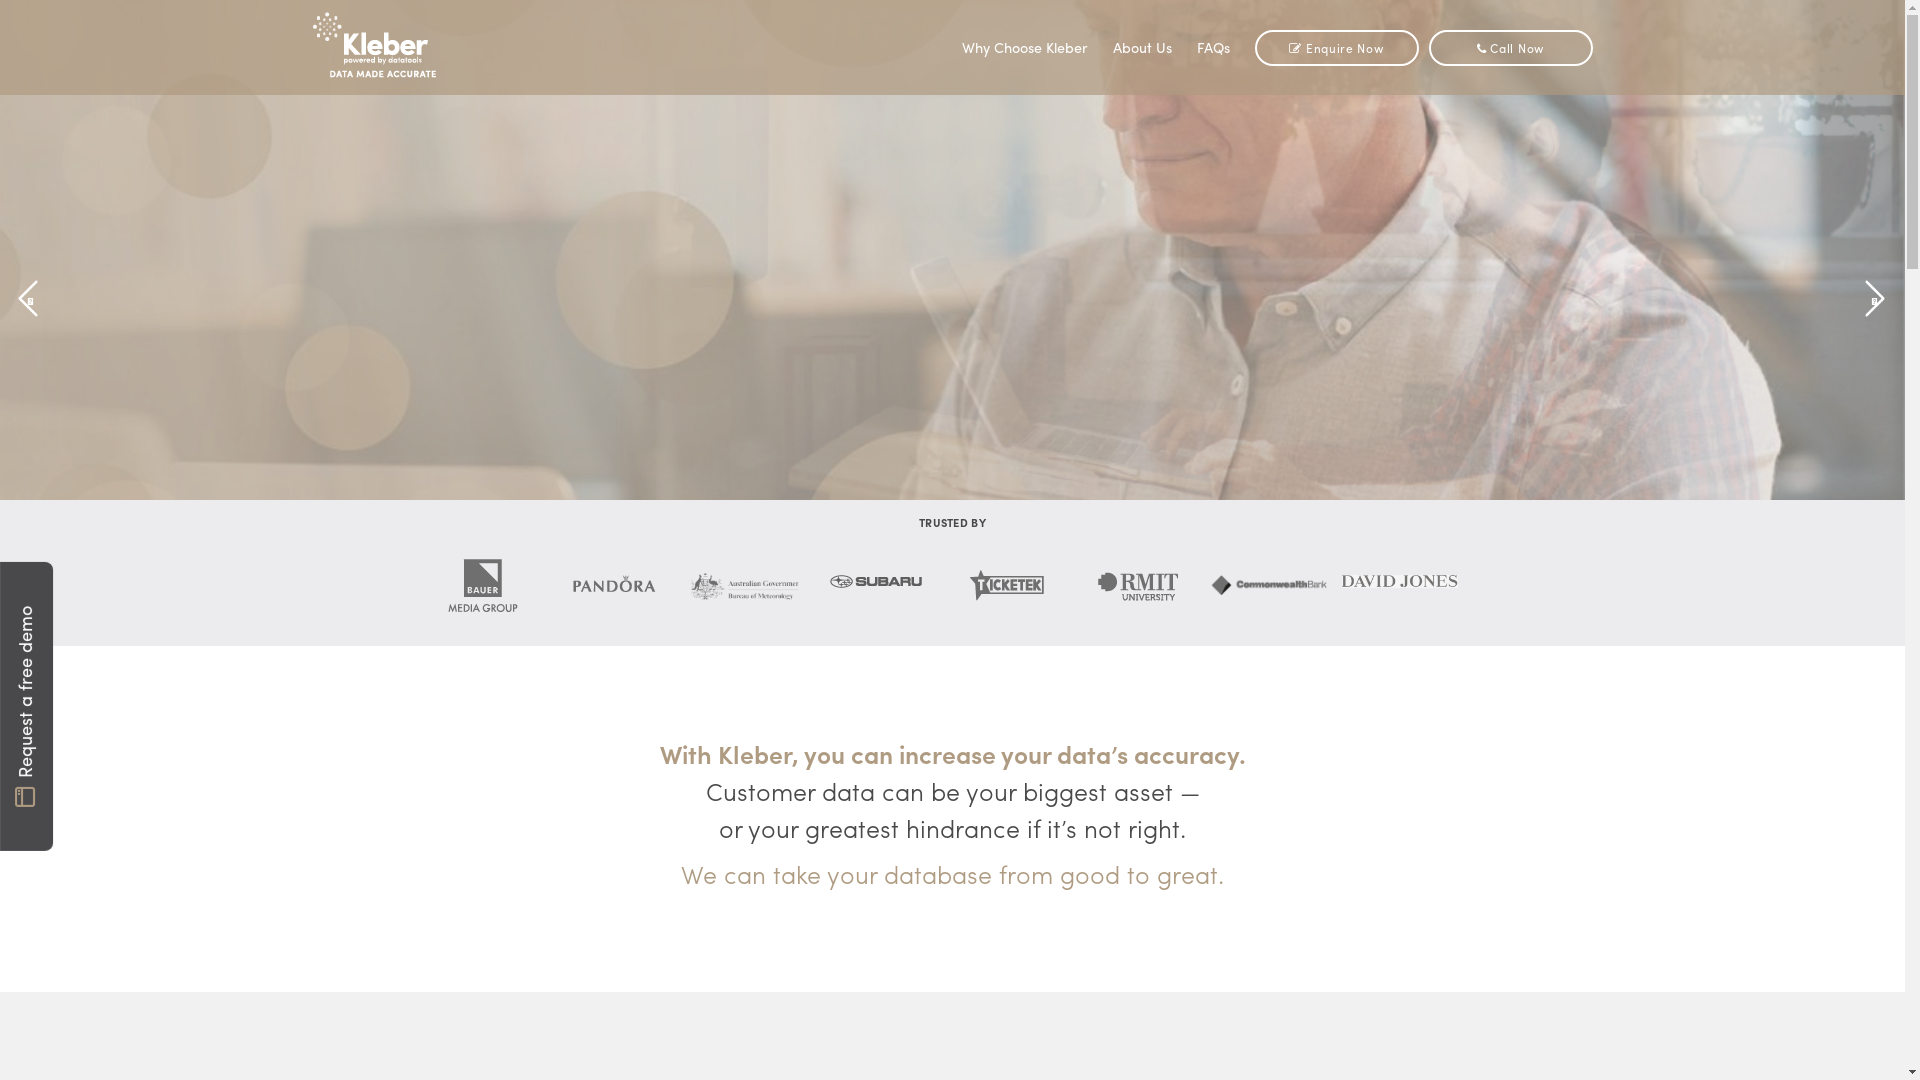 The width and height of the screenshot is (1920, 1080). I want to click on About Us, so click(1142, 48).